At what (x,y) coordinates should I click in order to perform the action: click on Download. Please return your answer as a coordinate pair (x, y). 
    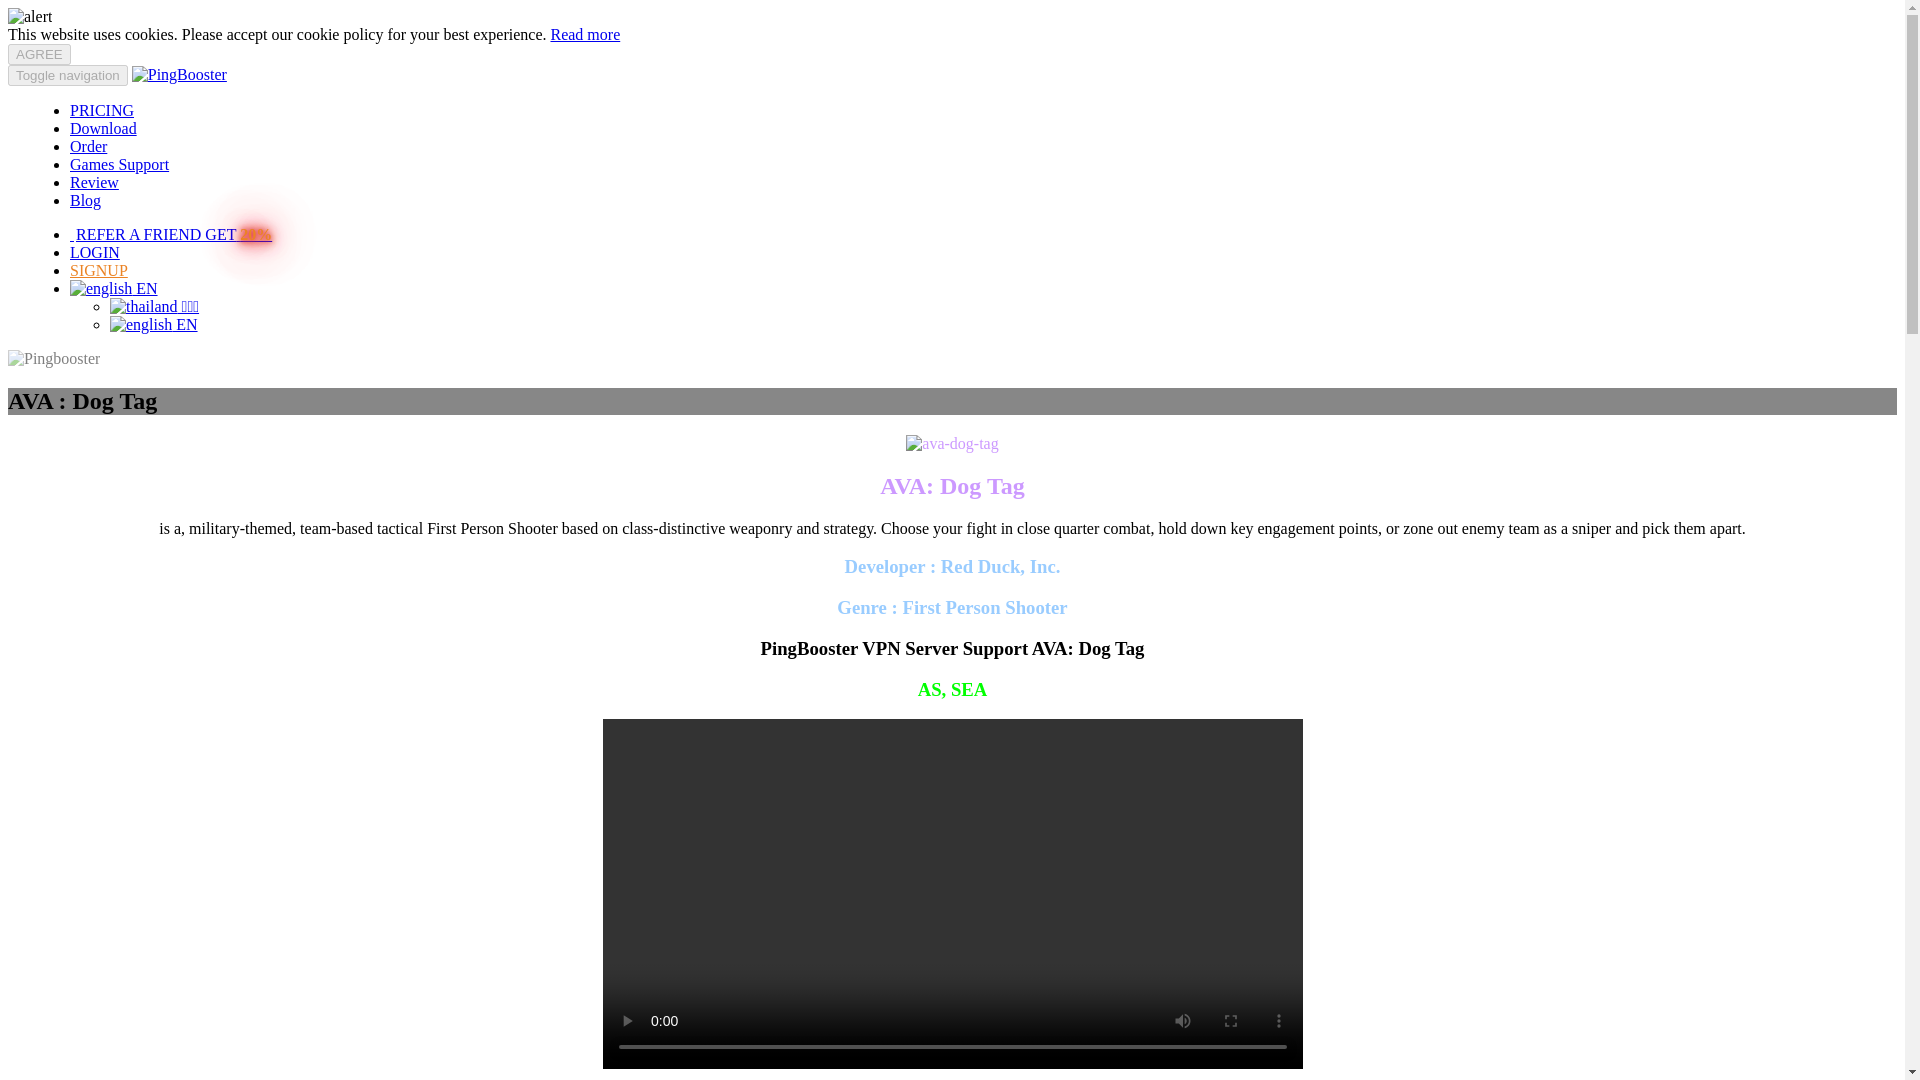
    Looking at the image, I should click on (102, 128).